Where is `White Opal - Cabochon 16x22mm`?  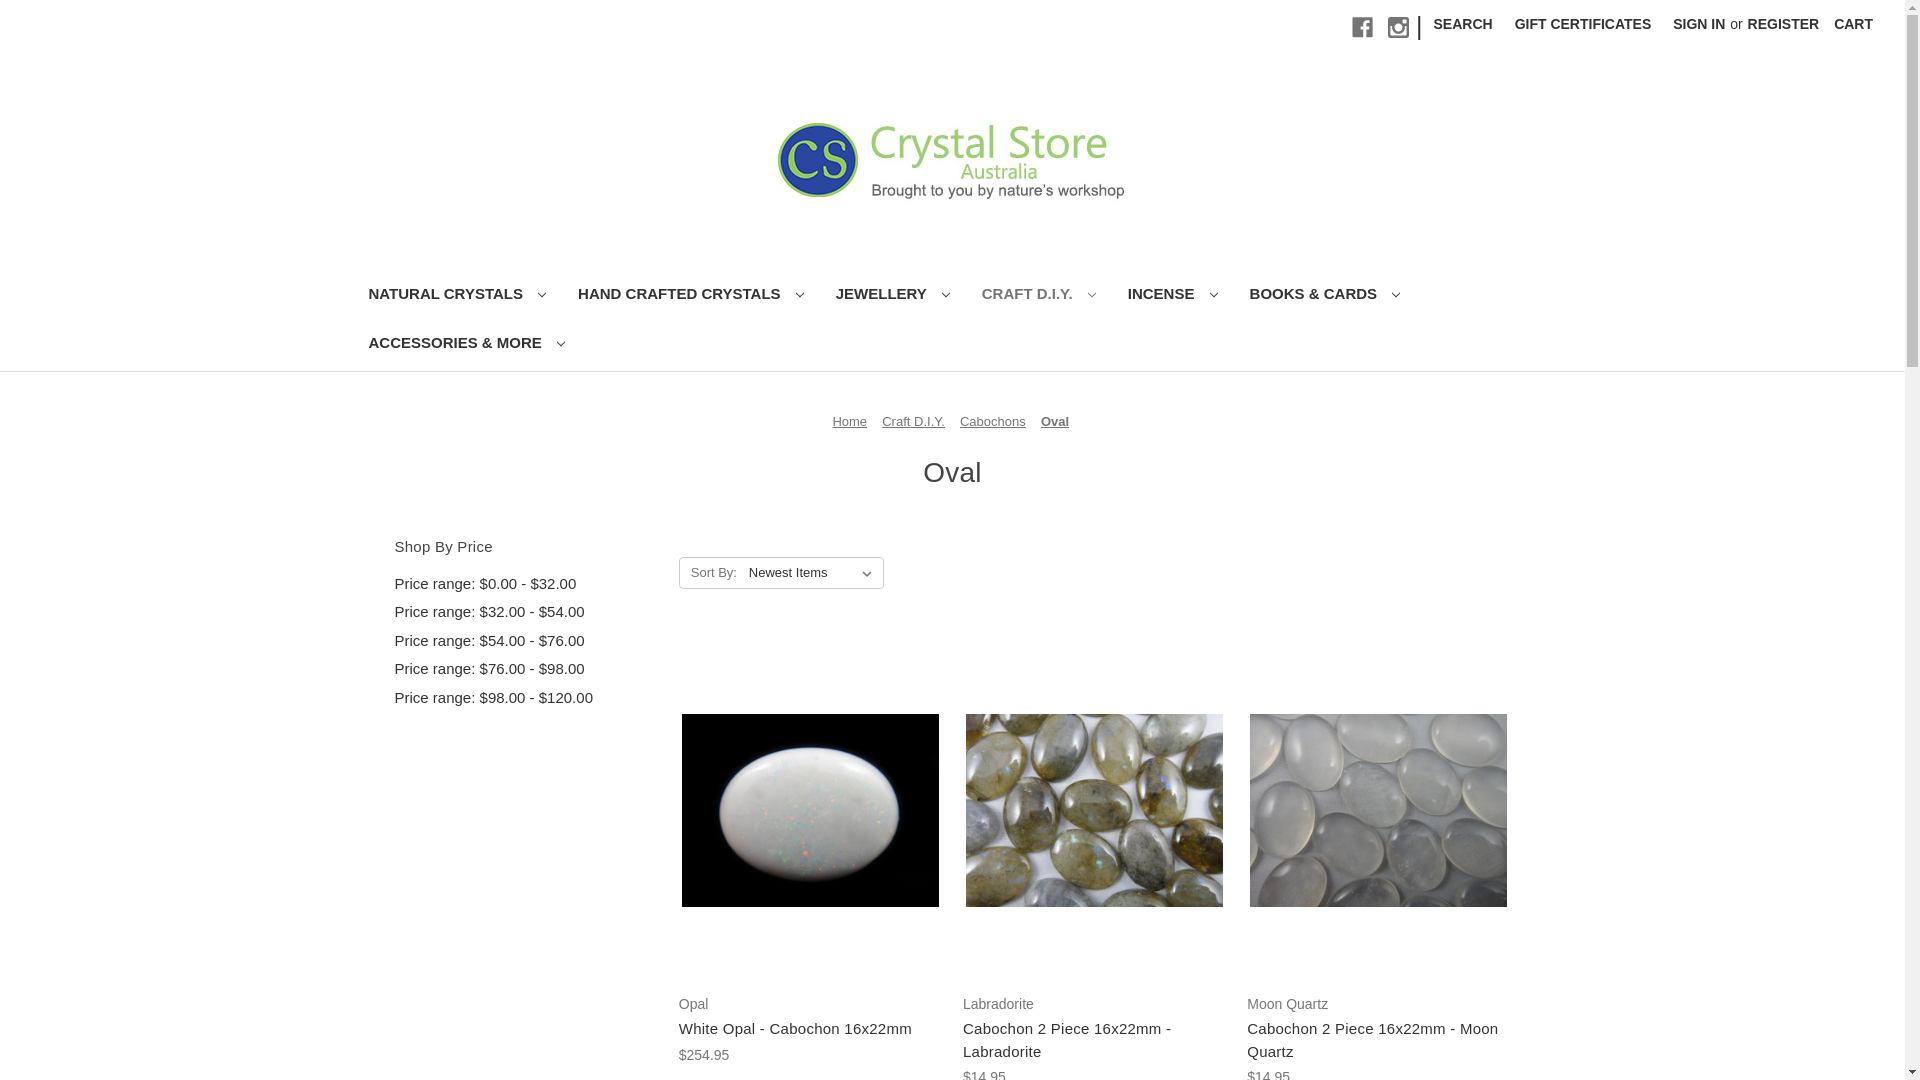 White Opal - Cabochon 16x22mm is located at coordinates (810, 1029).